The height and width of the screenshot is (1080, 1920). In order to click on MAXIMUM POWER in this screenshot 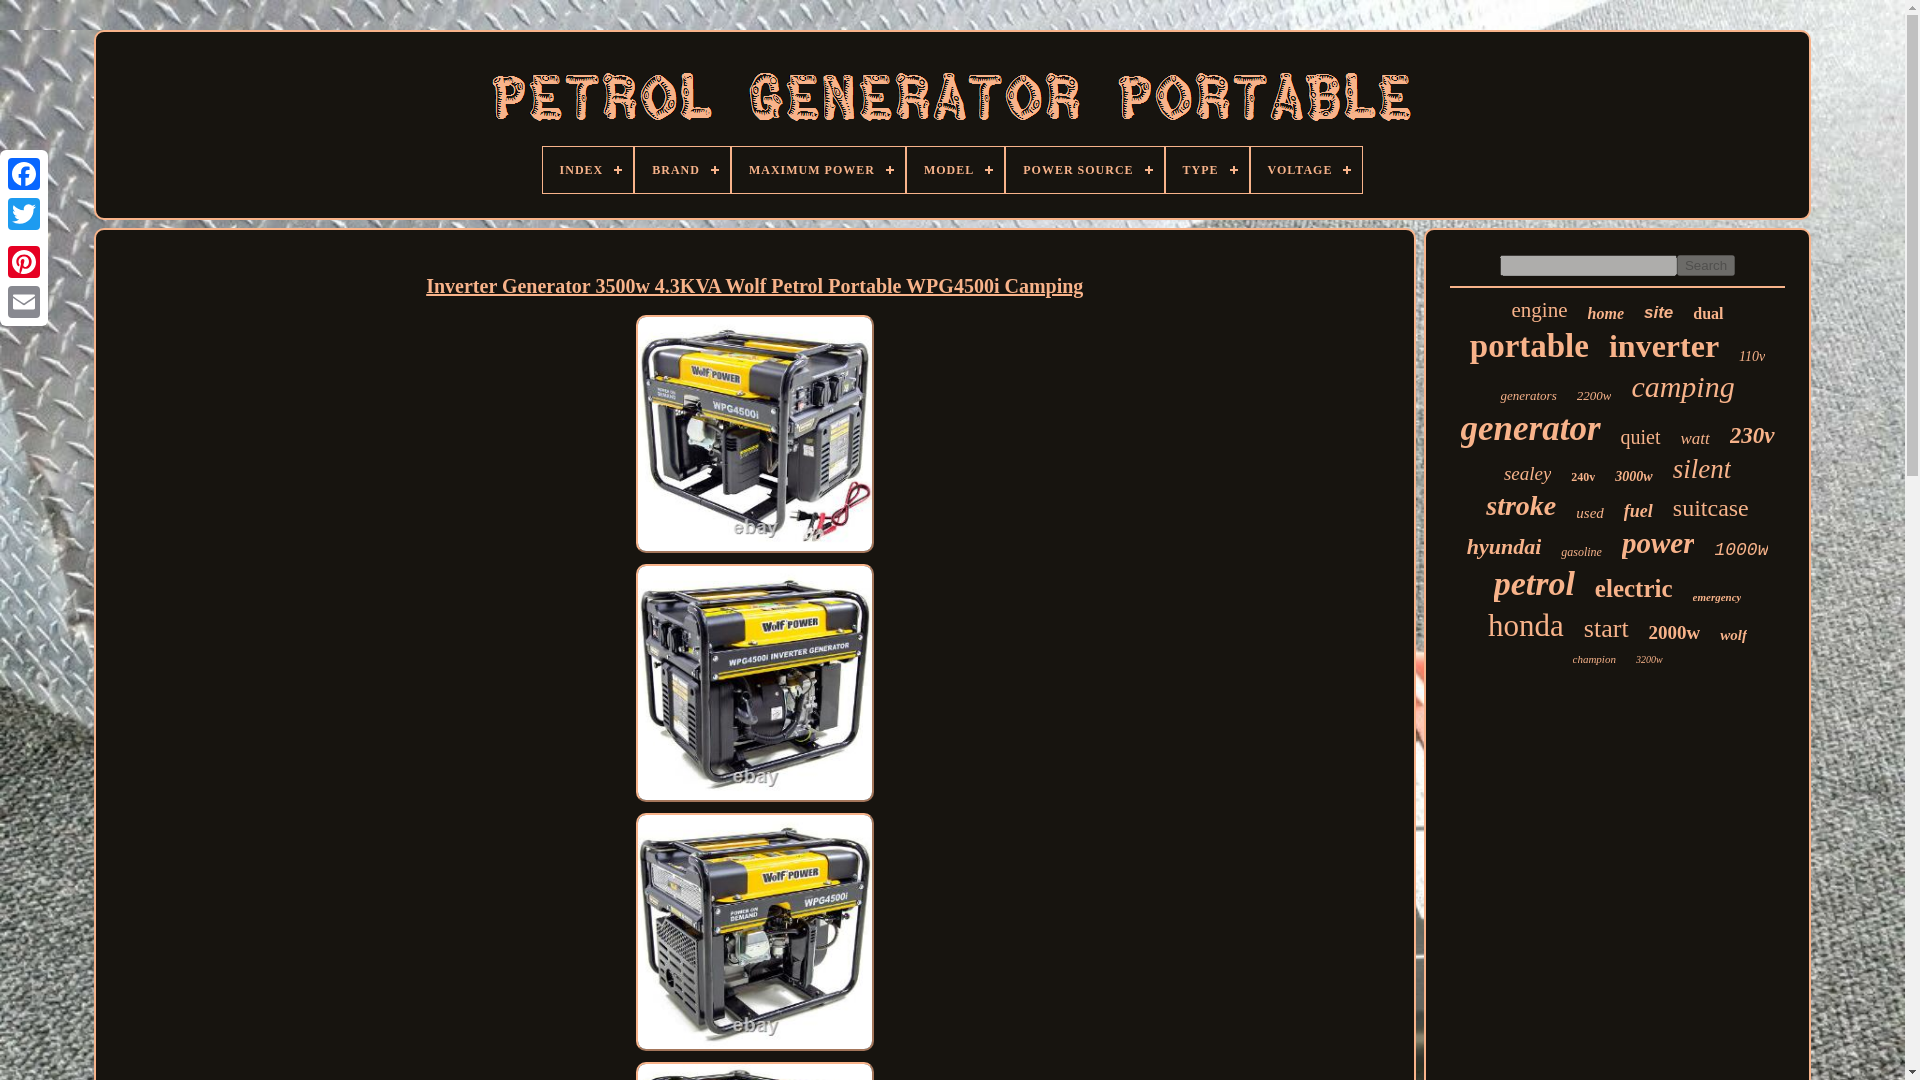, I will do `click(818, 170)`.